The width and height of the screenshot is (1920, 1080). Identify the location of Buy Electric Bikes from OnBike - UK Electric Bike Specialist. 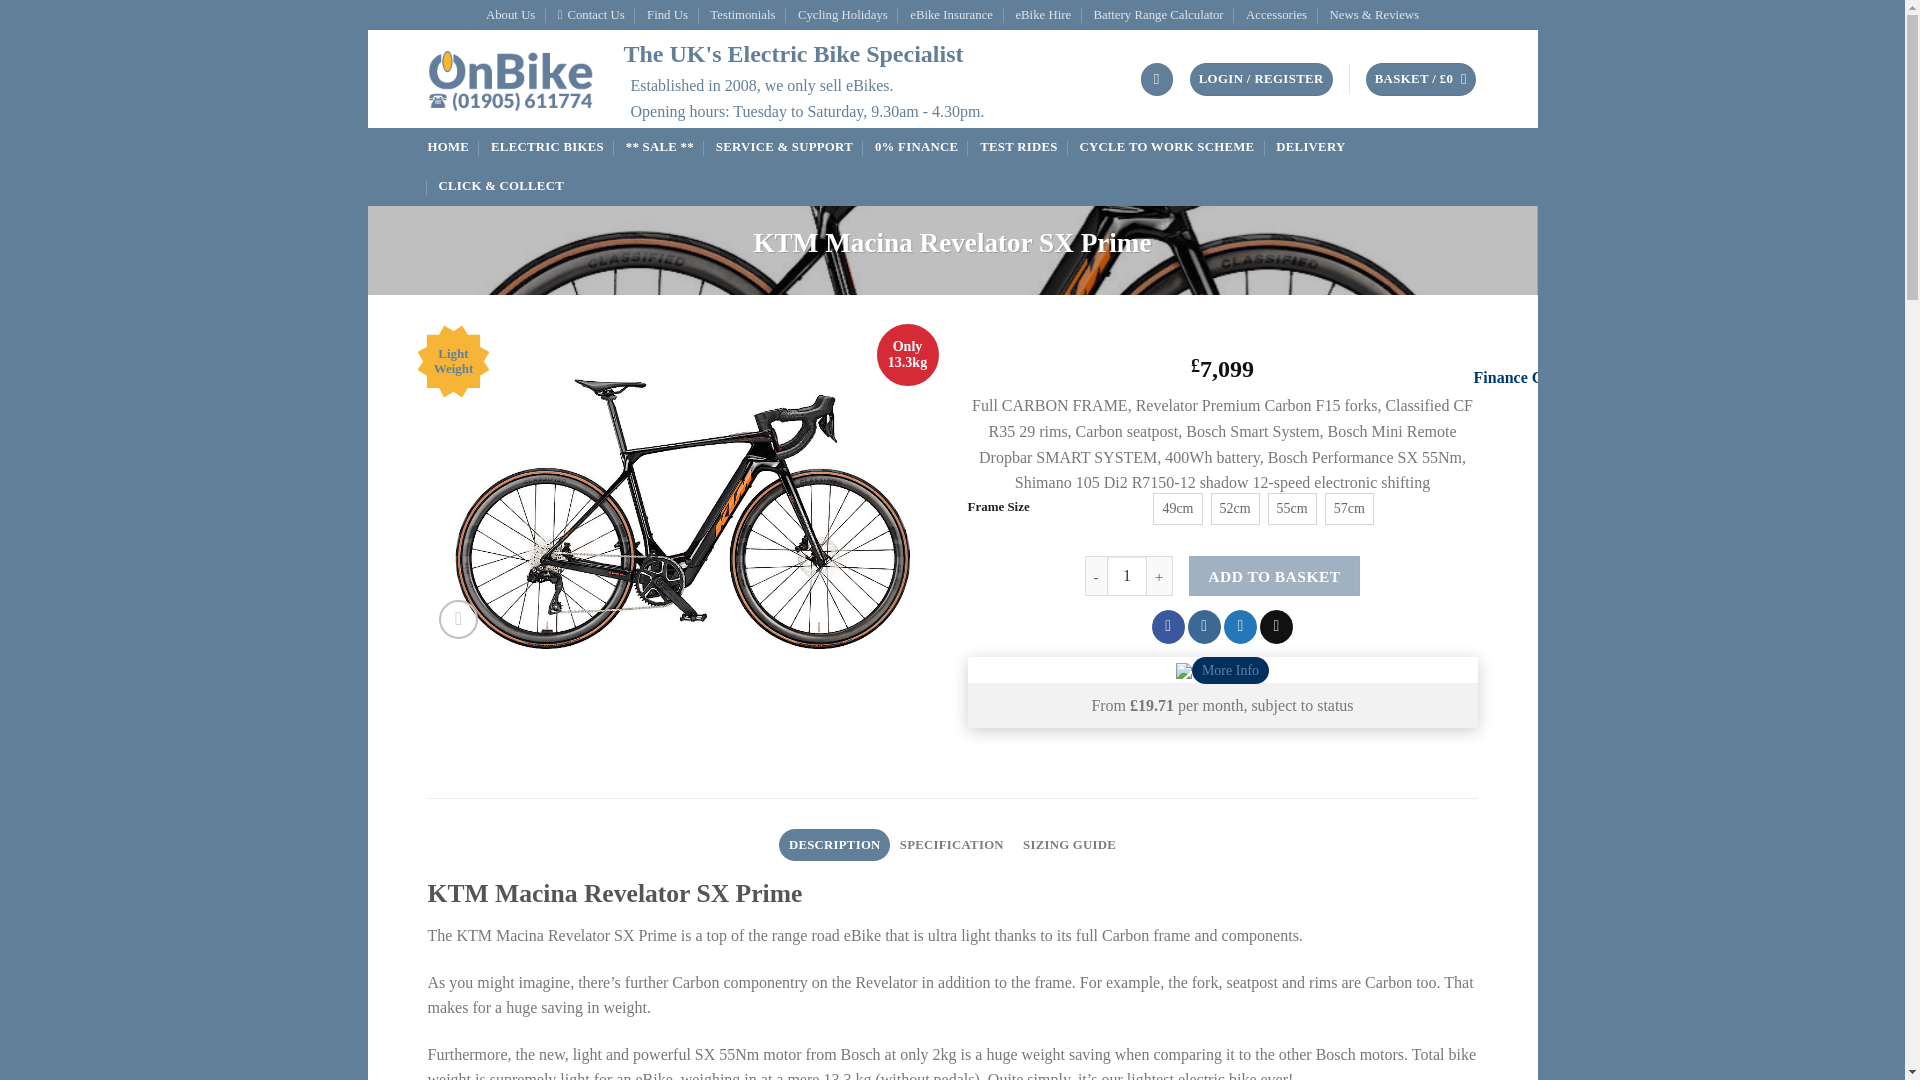
(510, 80).